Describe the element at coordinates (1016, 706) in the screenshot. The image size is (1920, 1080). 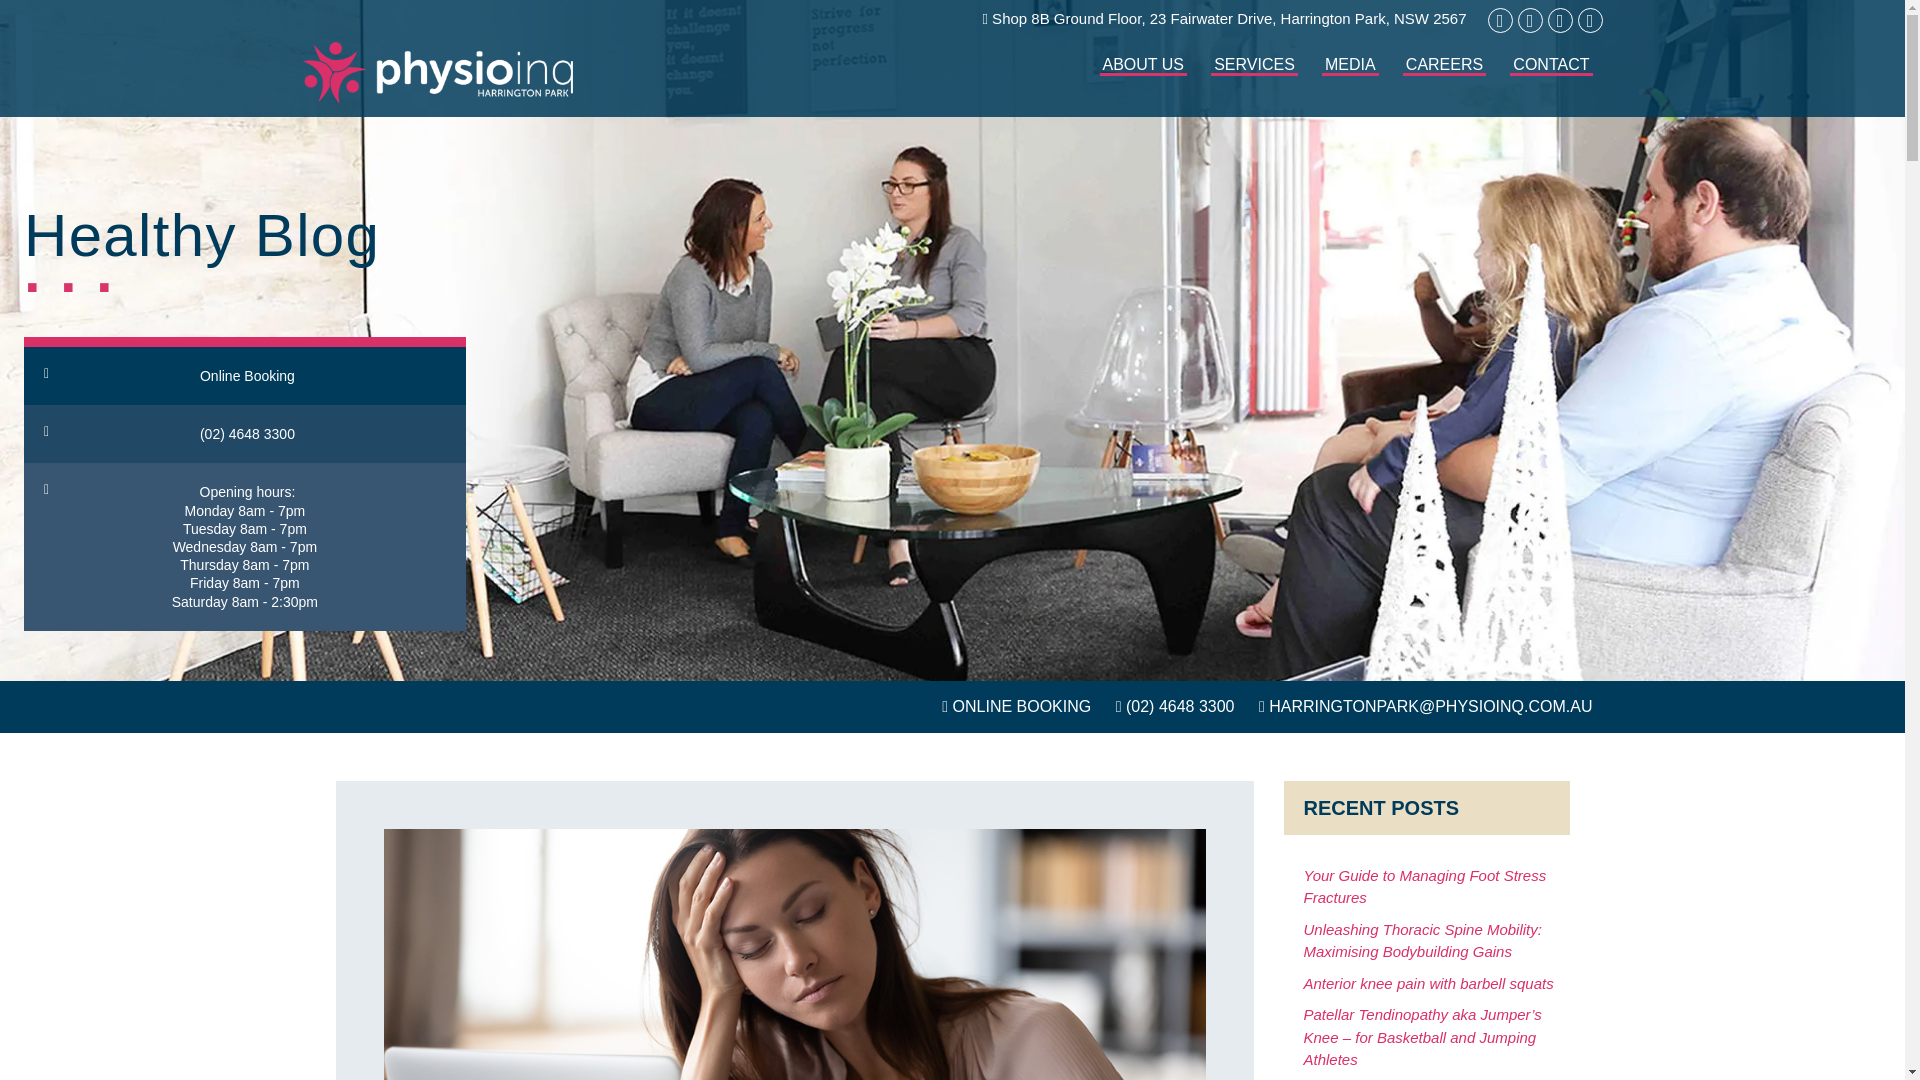
I see `ONLINE BOOKING` at that location.